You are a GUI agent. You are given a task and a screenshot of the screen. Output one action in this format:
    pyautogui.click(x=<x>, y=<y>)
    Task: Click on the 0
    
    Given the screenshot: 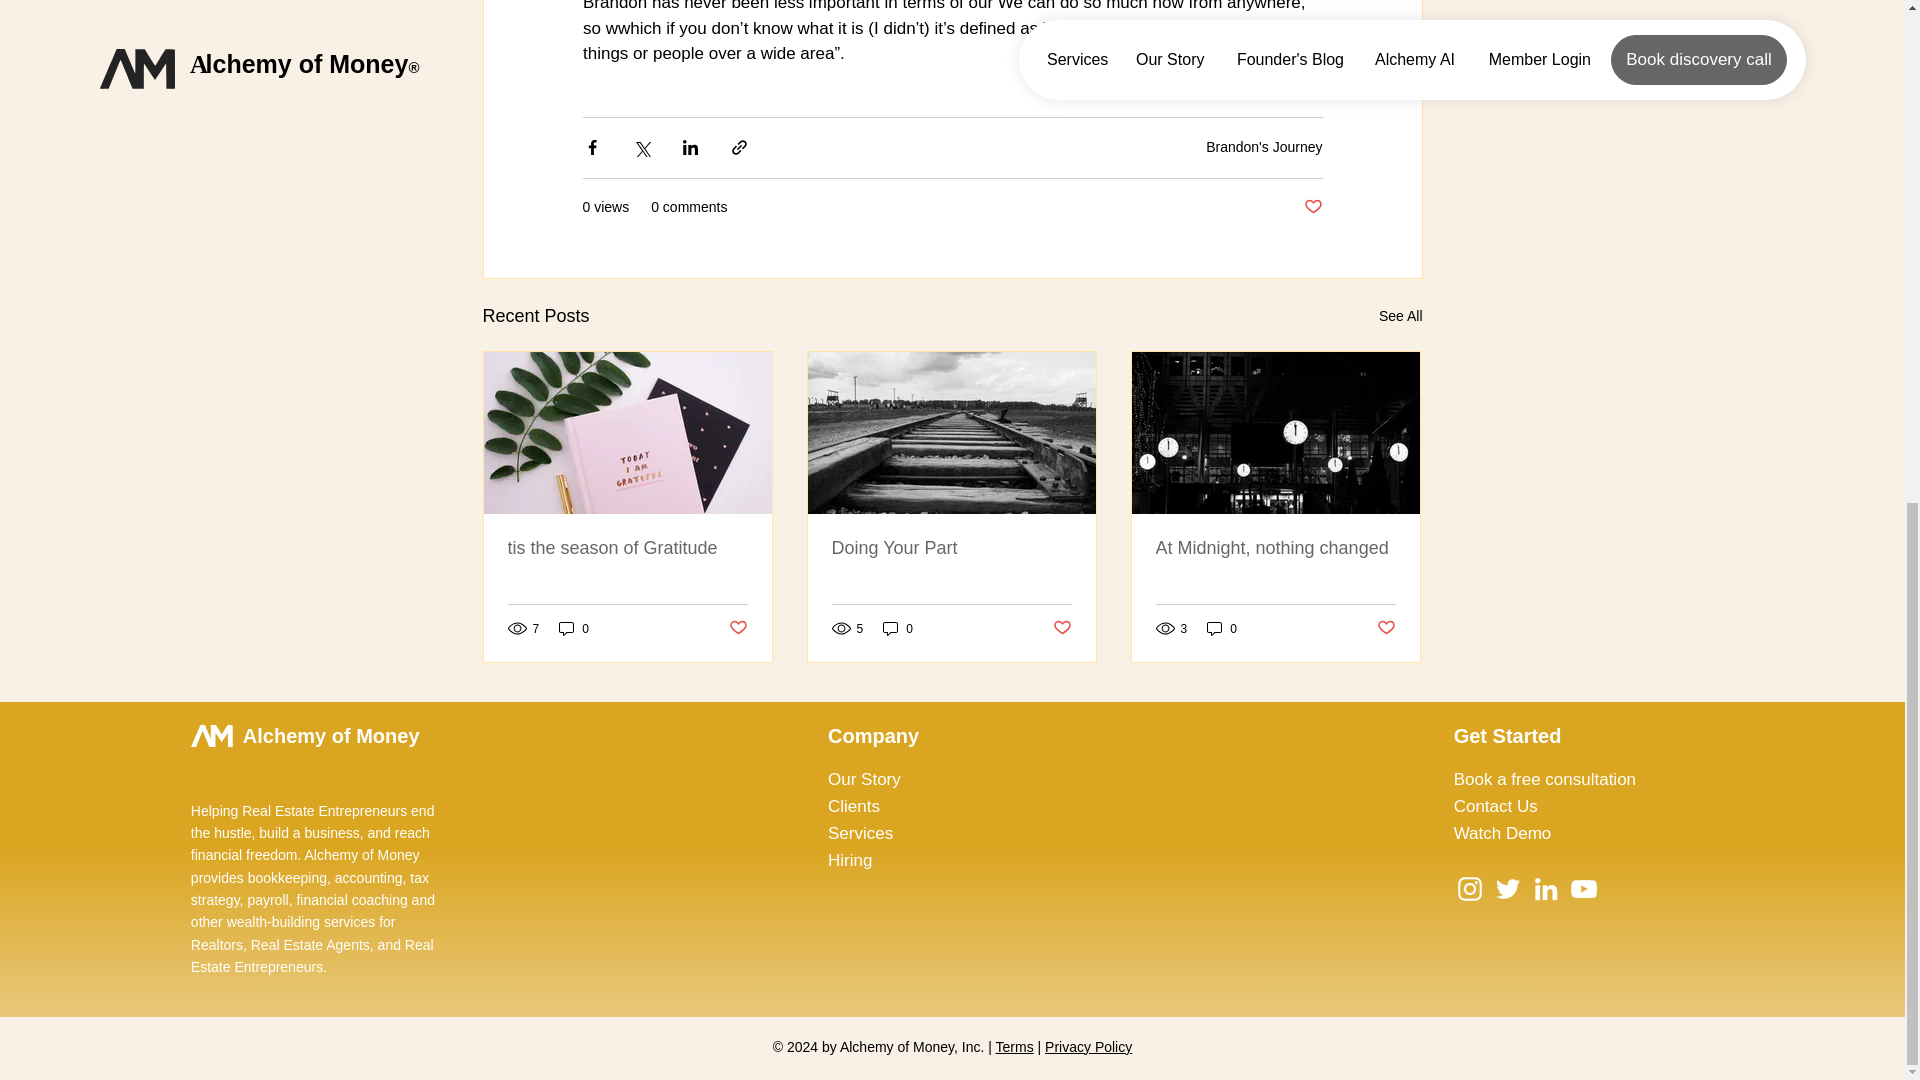 What is the action you would take?
    pyautogui.click(x=574, y=628)
    